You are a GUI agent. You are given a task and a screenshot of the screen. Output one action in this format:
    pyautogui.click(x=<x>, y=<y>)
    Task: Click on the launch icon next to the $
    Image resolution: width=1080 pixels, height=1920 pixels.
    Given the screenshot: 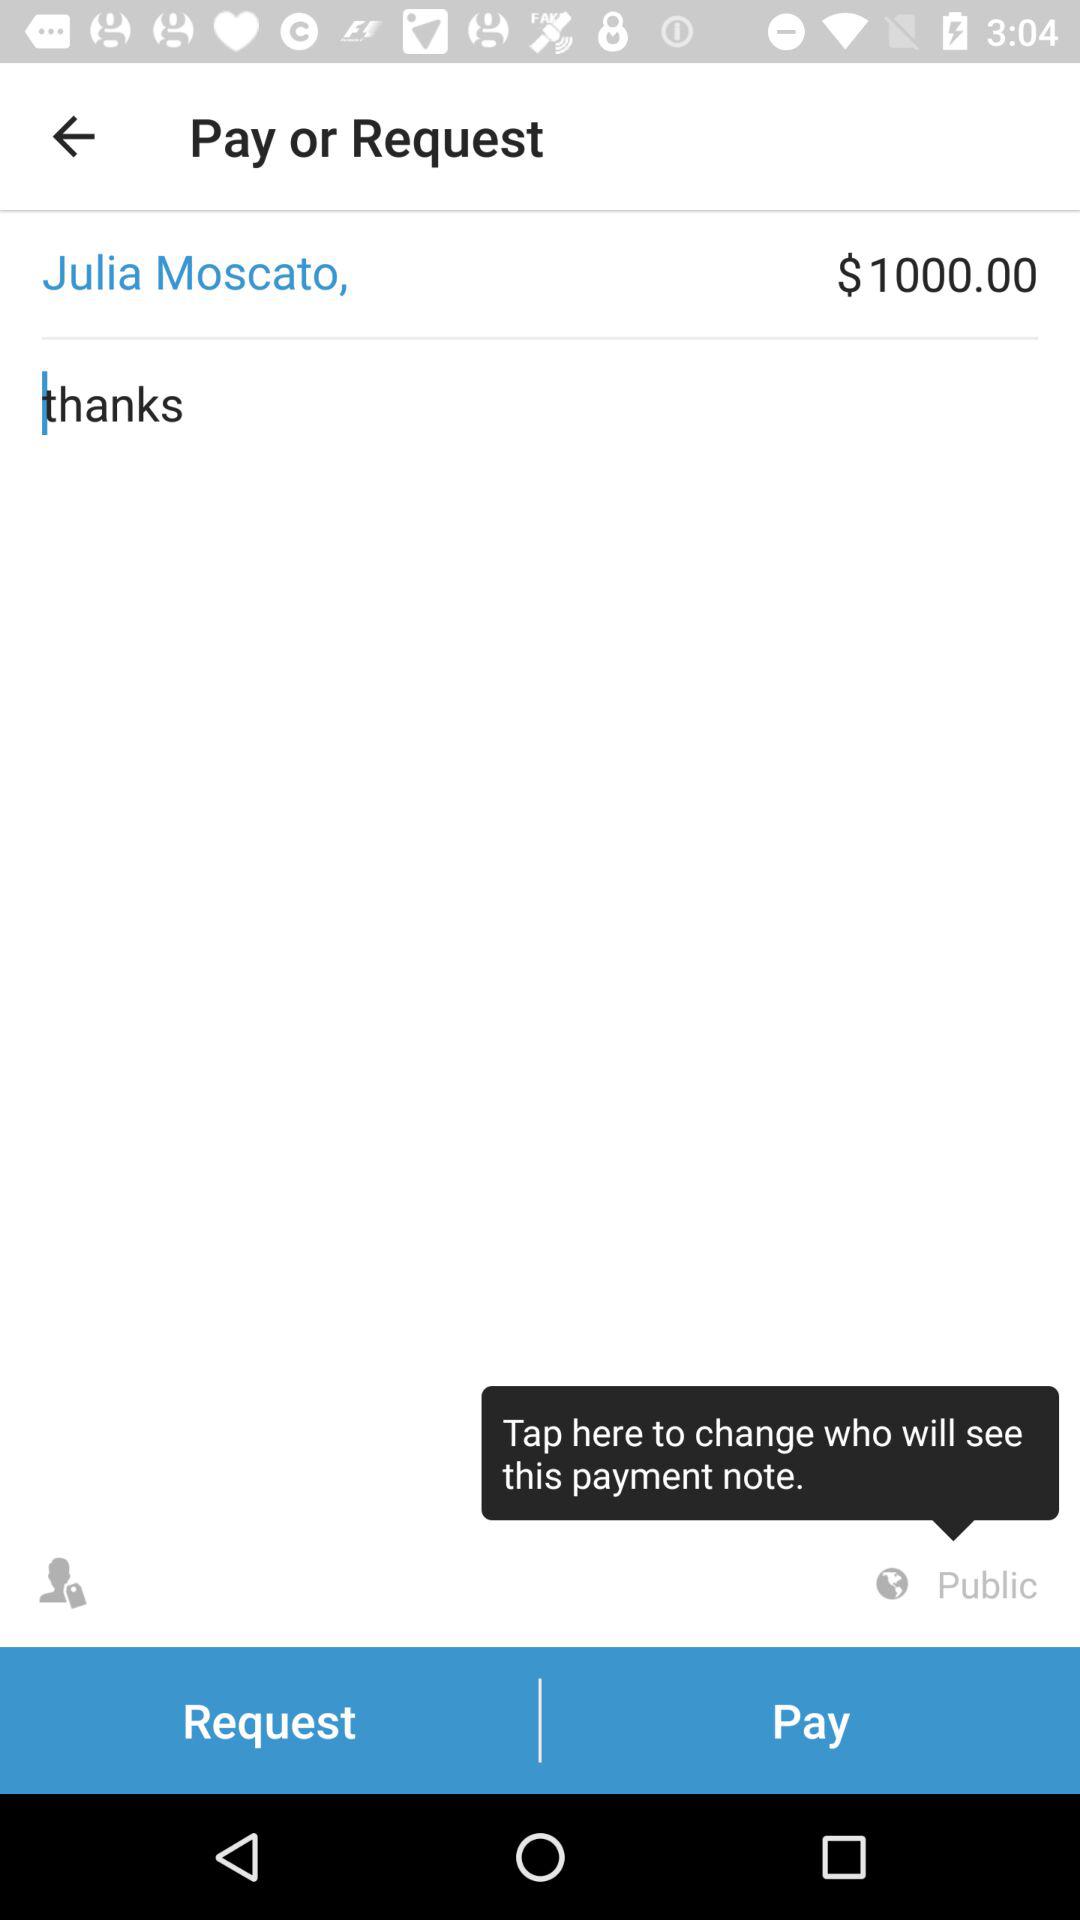 What is the action you would take?
    pyautogui.click(x=418, y=273)
    